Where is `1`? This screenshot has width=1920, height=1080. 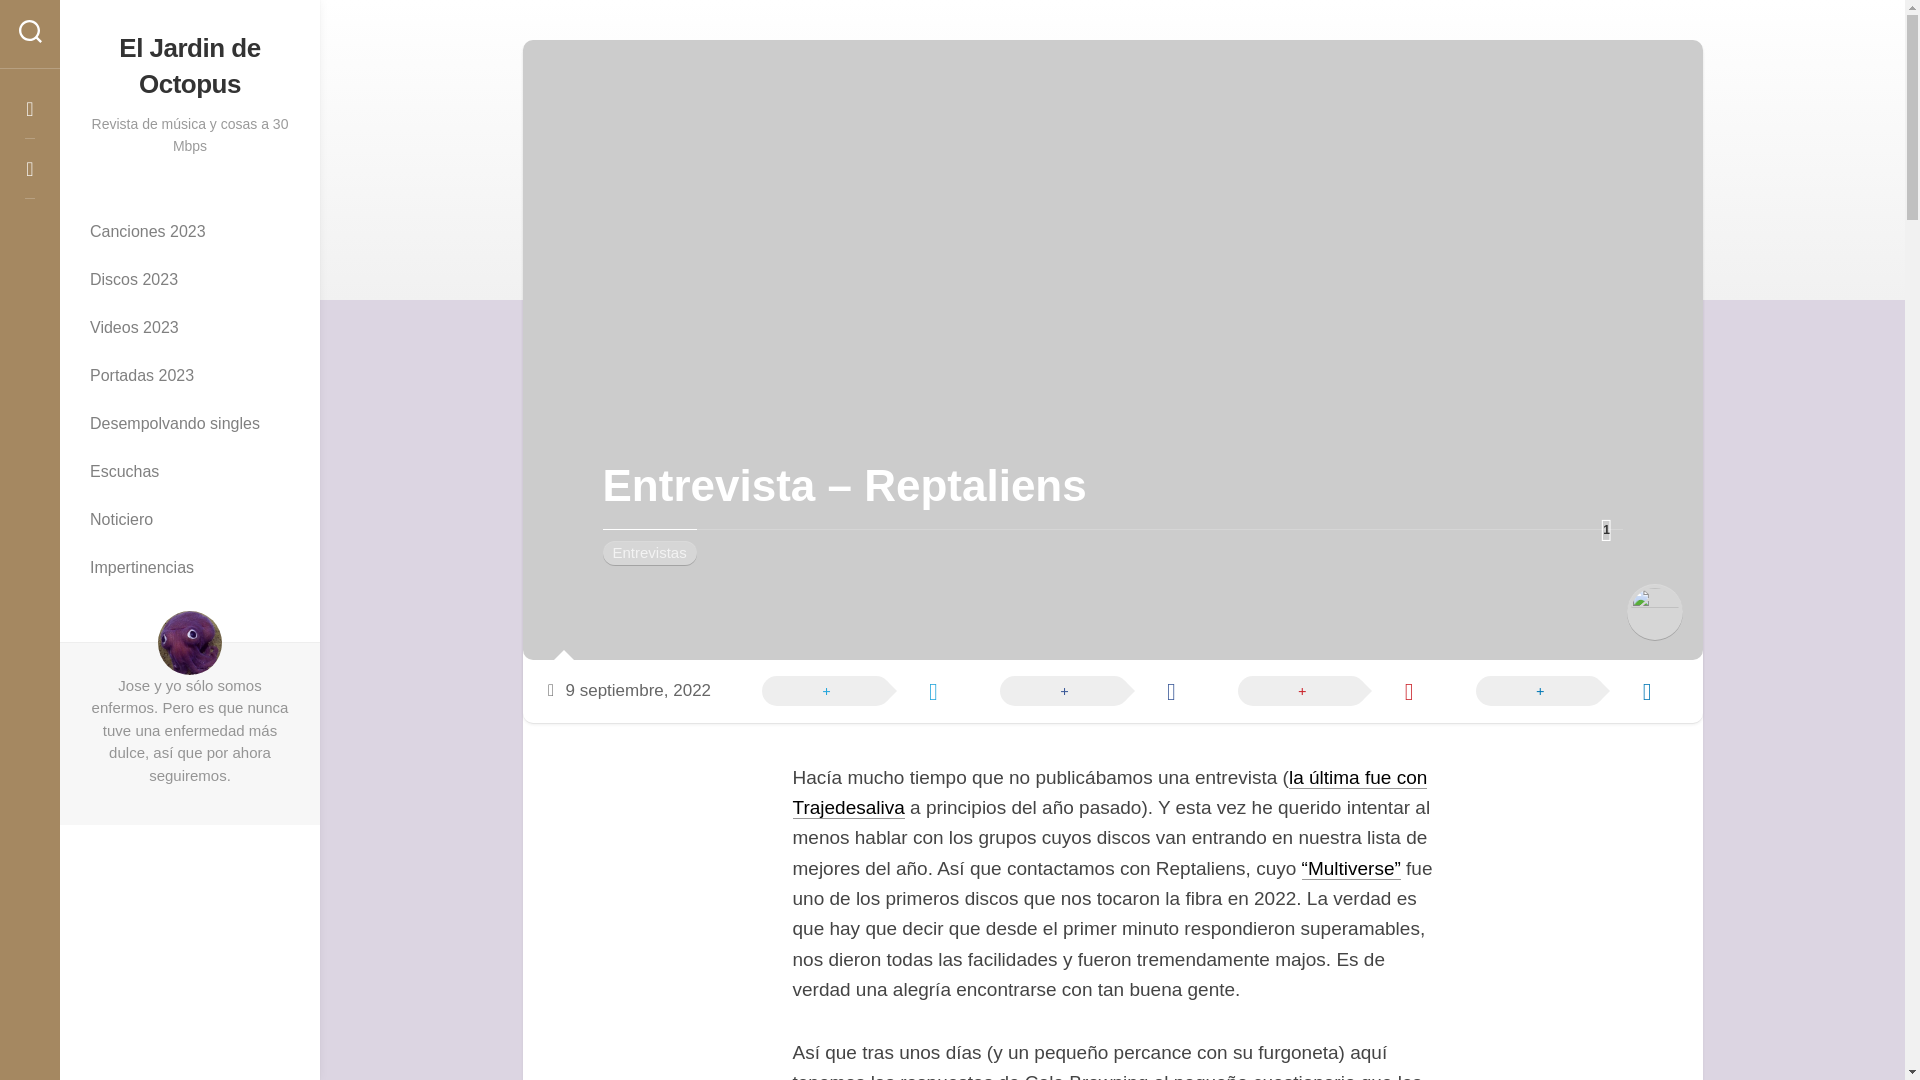 1 is located at coordinates (1606, 530).